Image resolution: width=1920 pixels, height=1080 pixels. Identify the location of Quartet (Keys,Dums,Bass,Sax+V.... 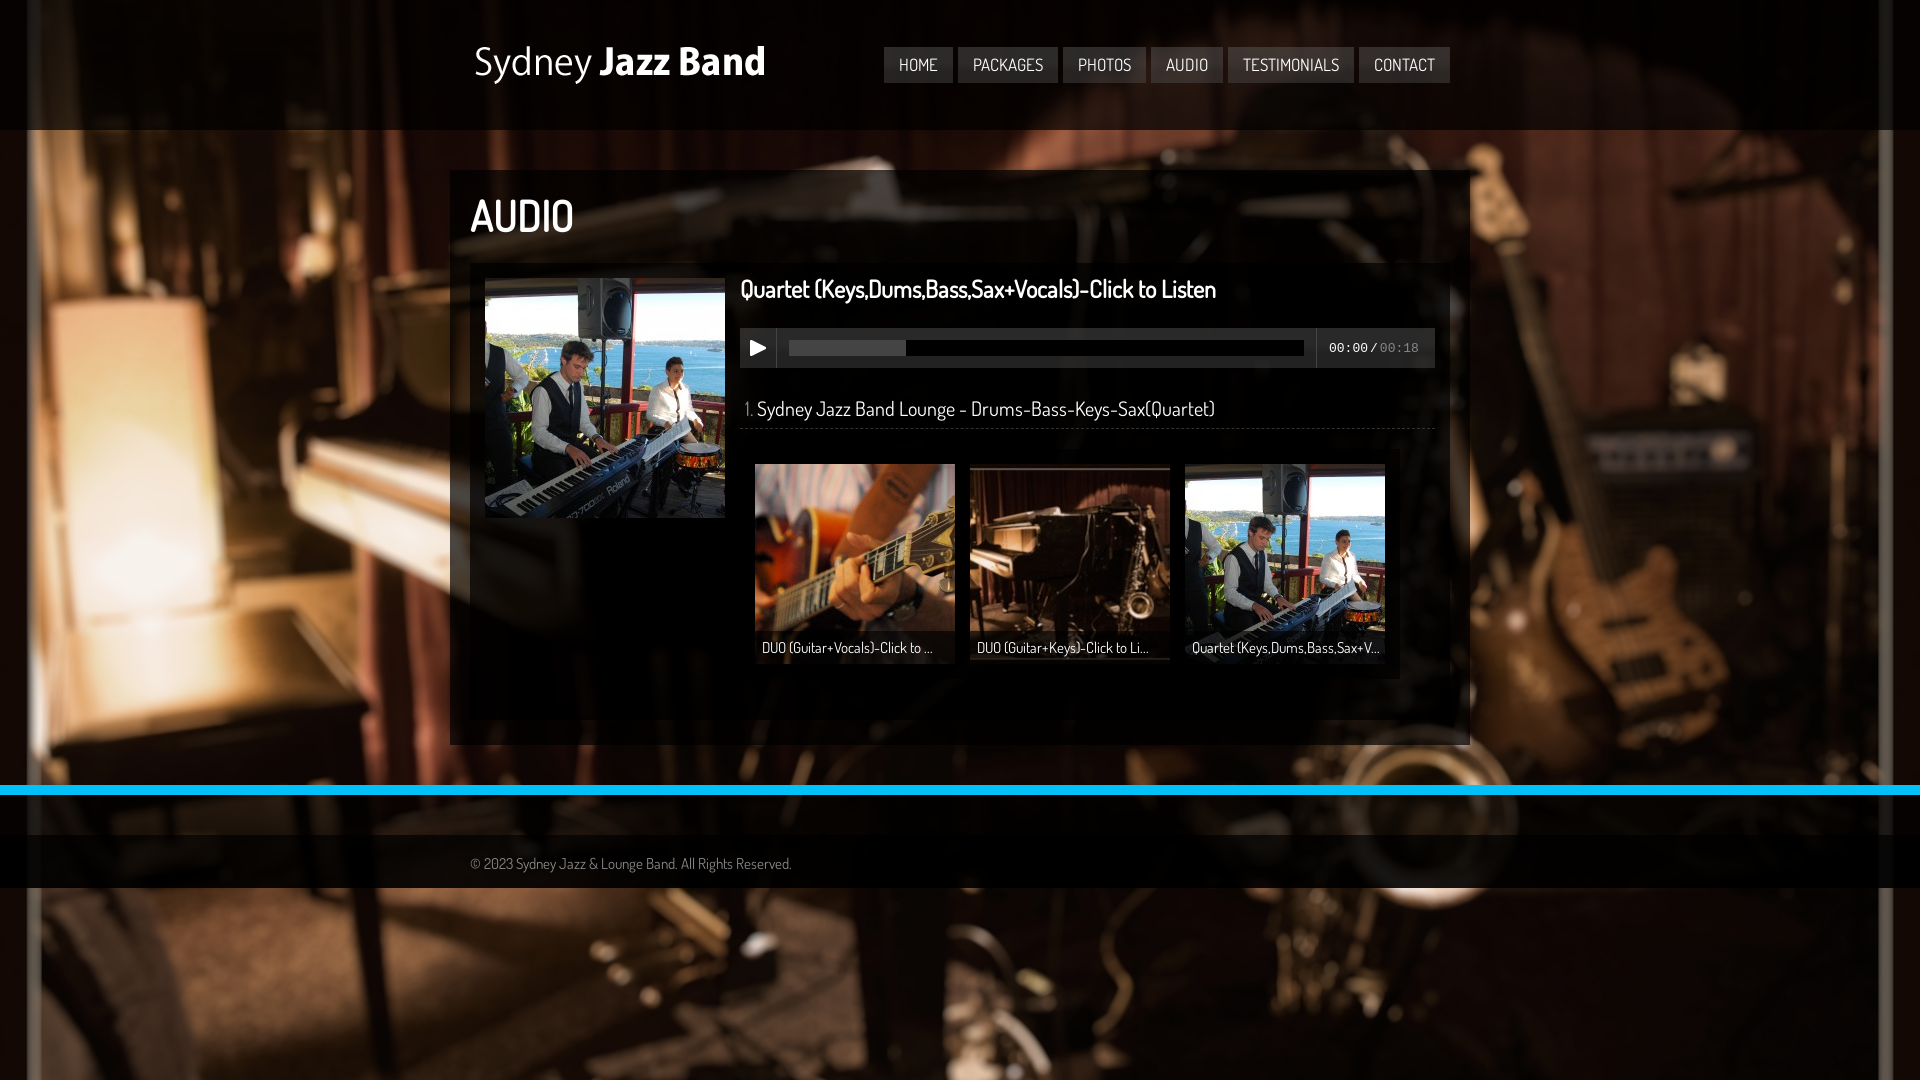
(1285, 658).